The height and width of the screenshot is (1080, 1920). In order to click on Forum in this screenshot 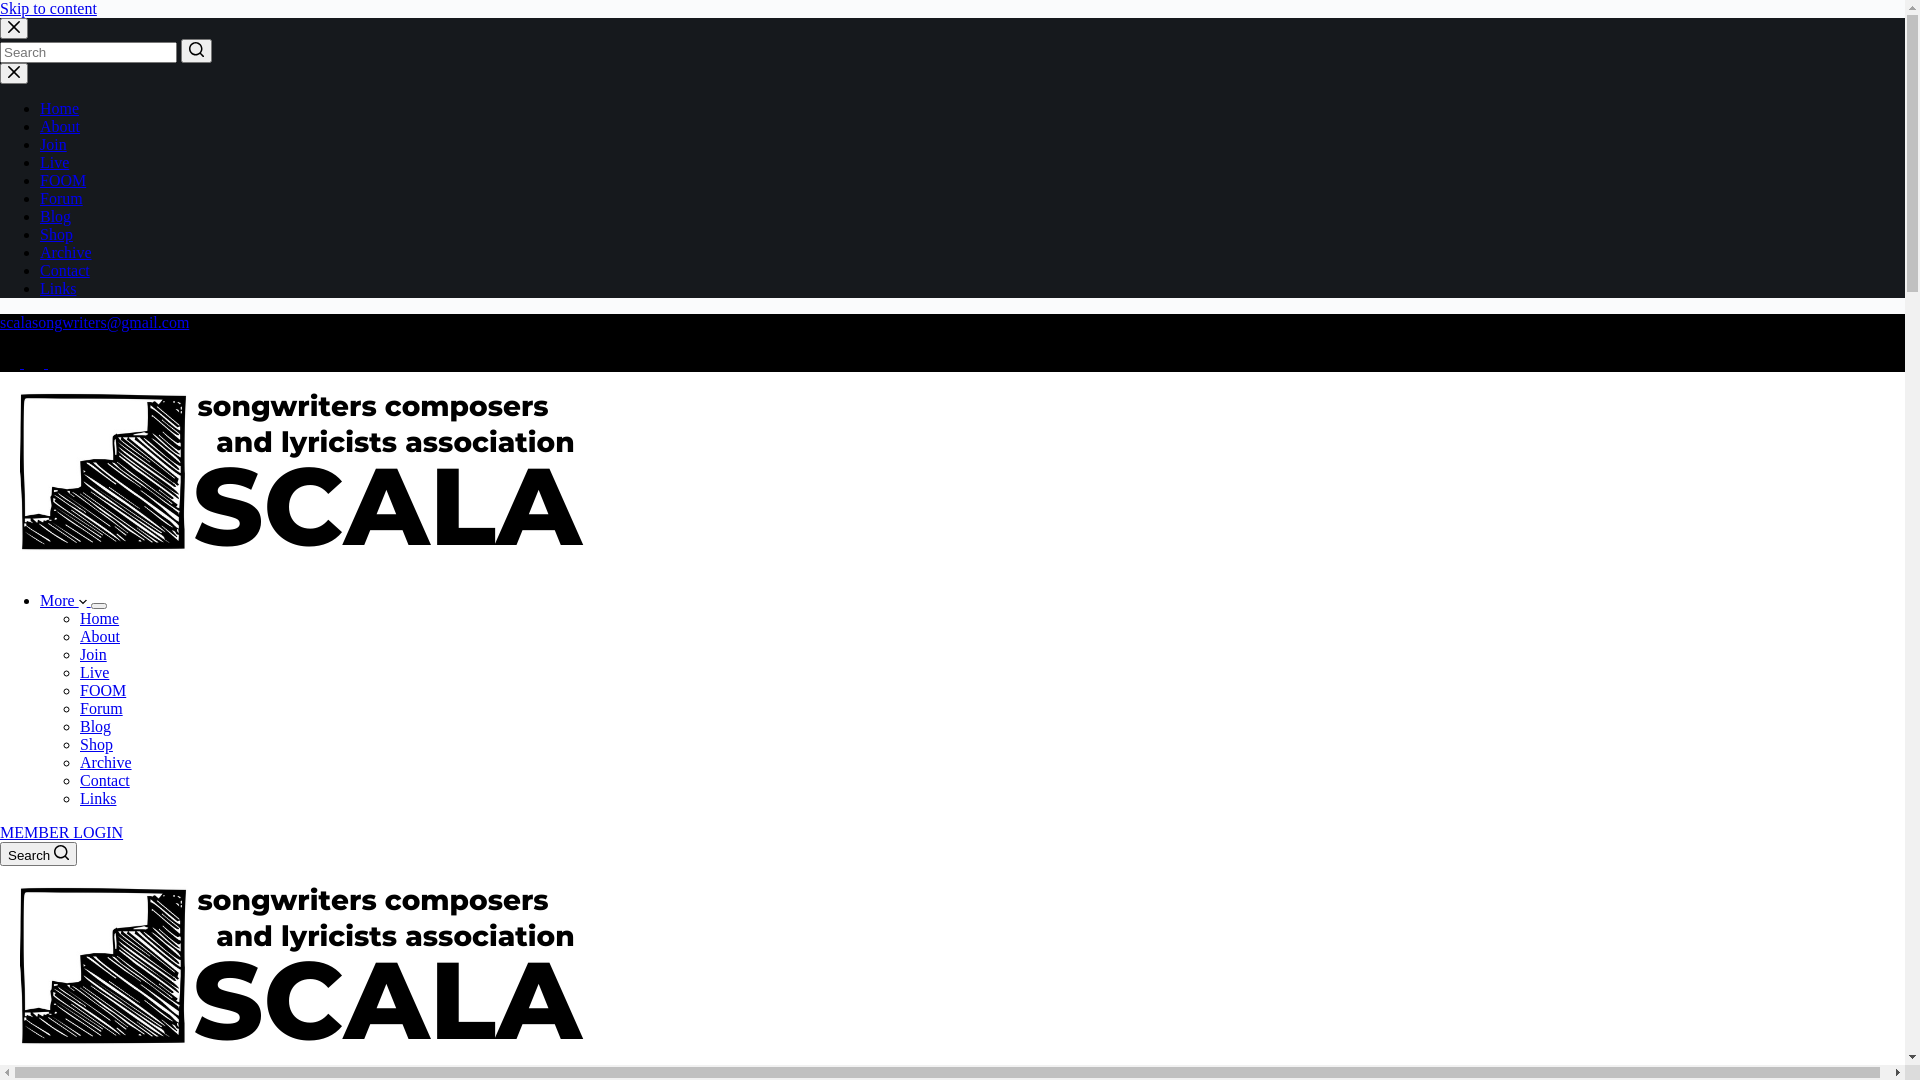, I will do `click(62, 198)`.